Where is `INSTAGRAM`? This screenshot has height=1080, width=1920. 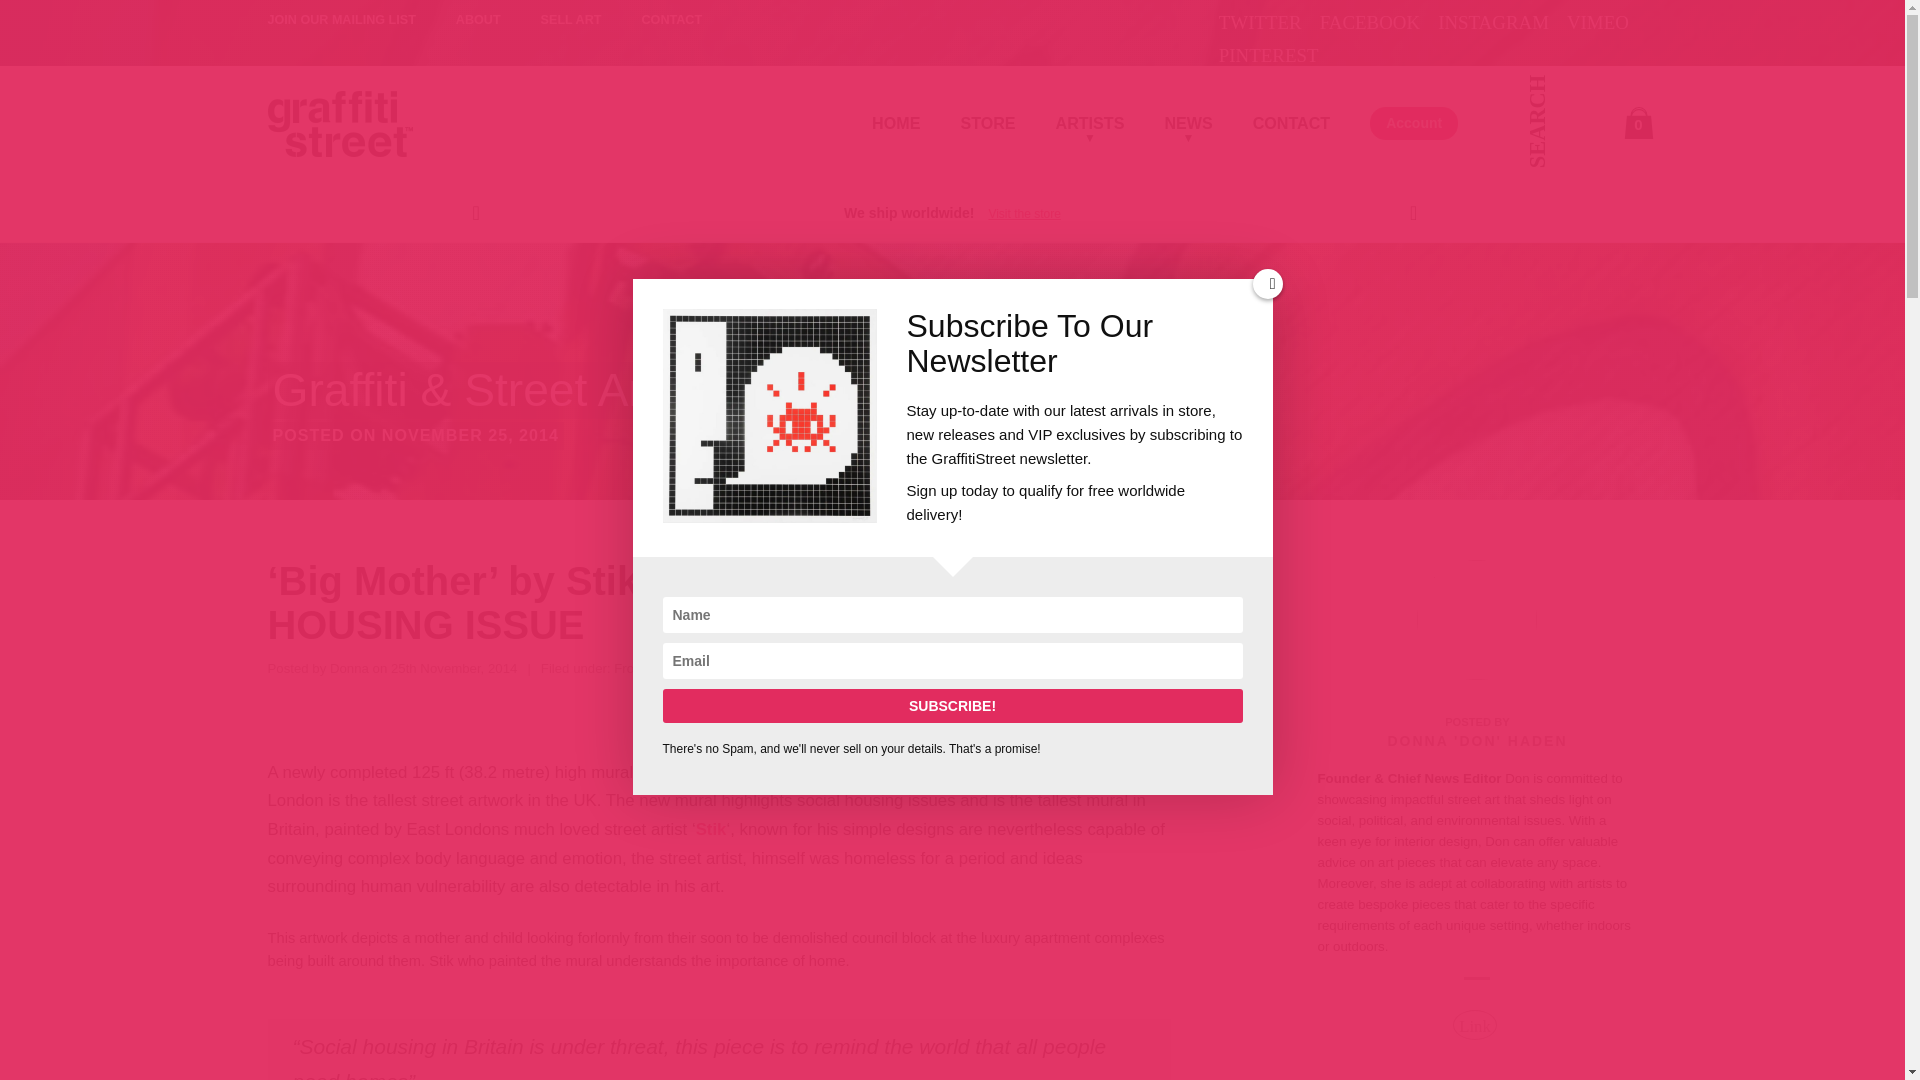
INSTAGRAM is located at coordinates (1494, 22).